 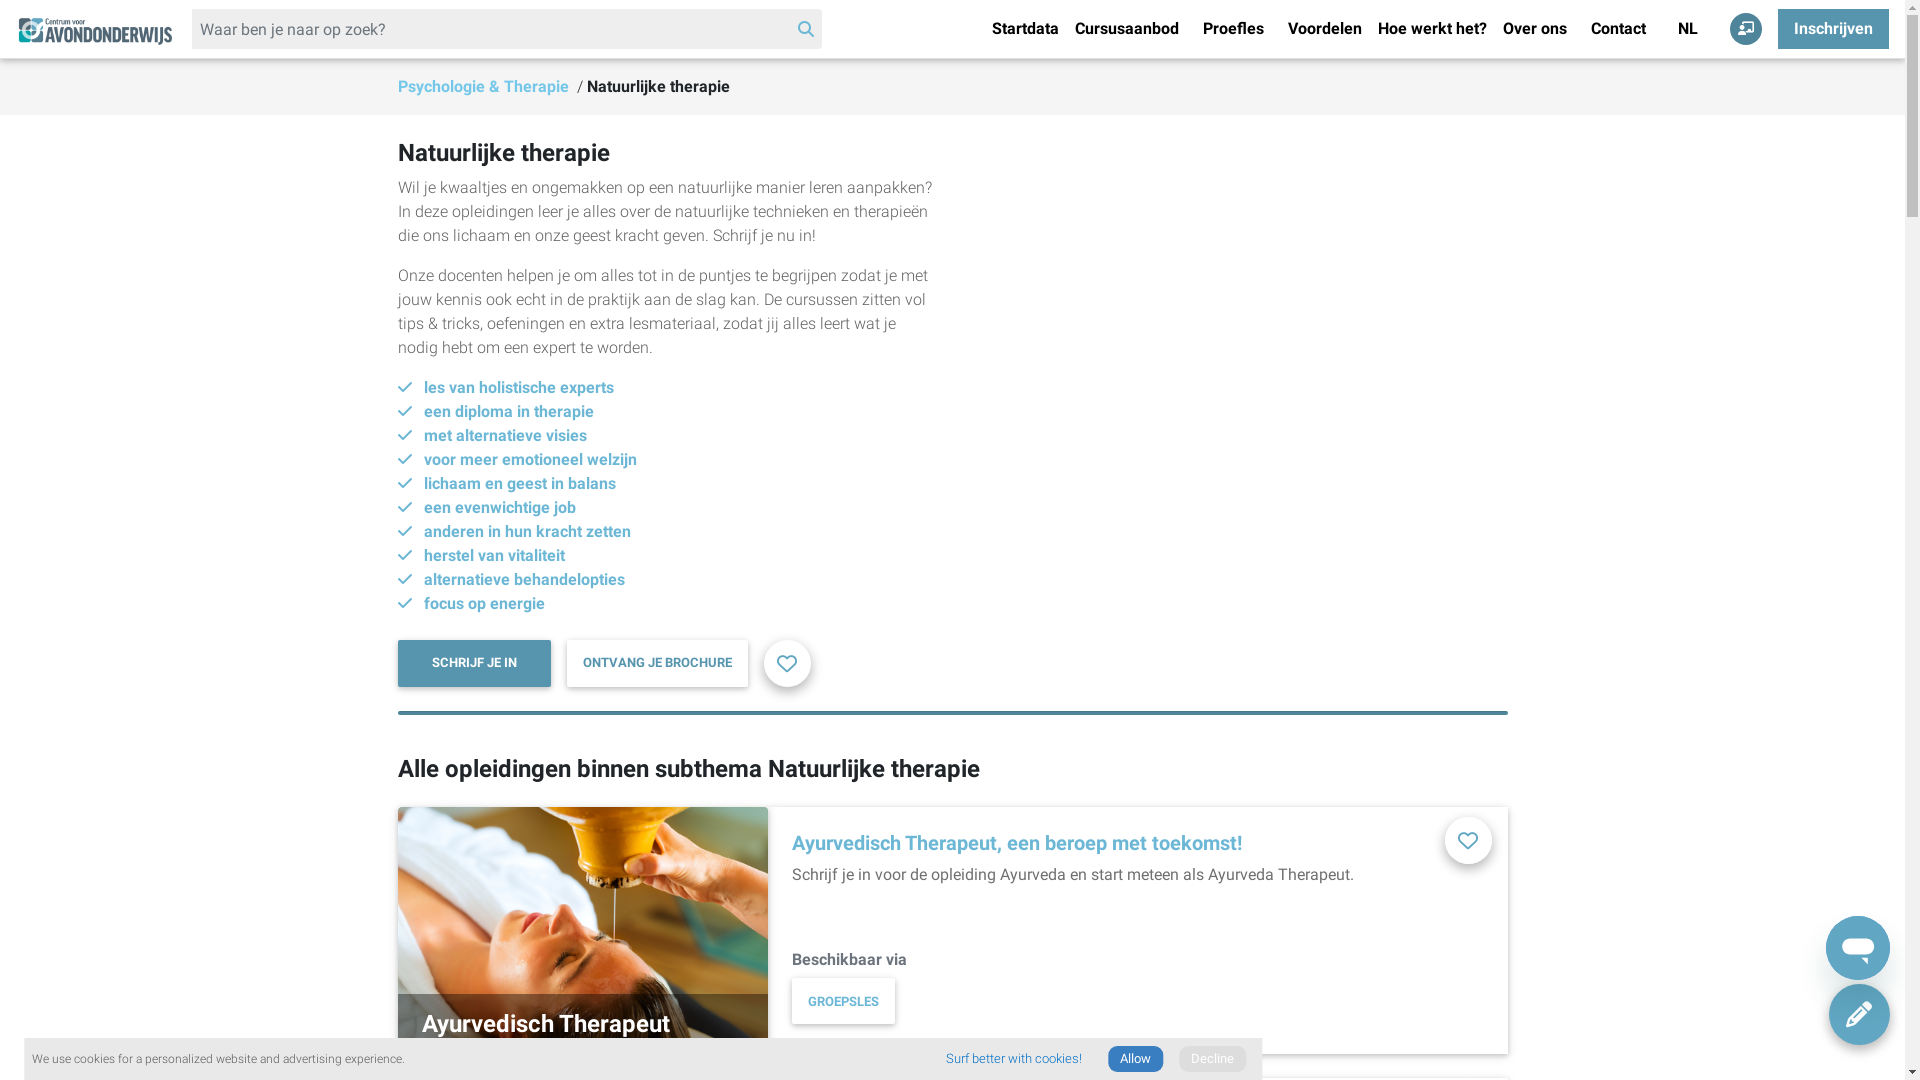 I want to click on Allow, so click(x=1136, y=1059).